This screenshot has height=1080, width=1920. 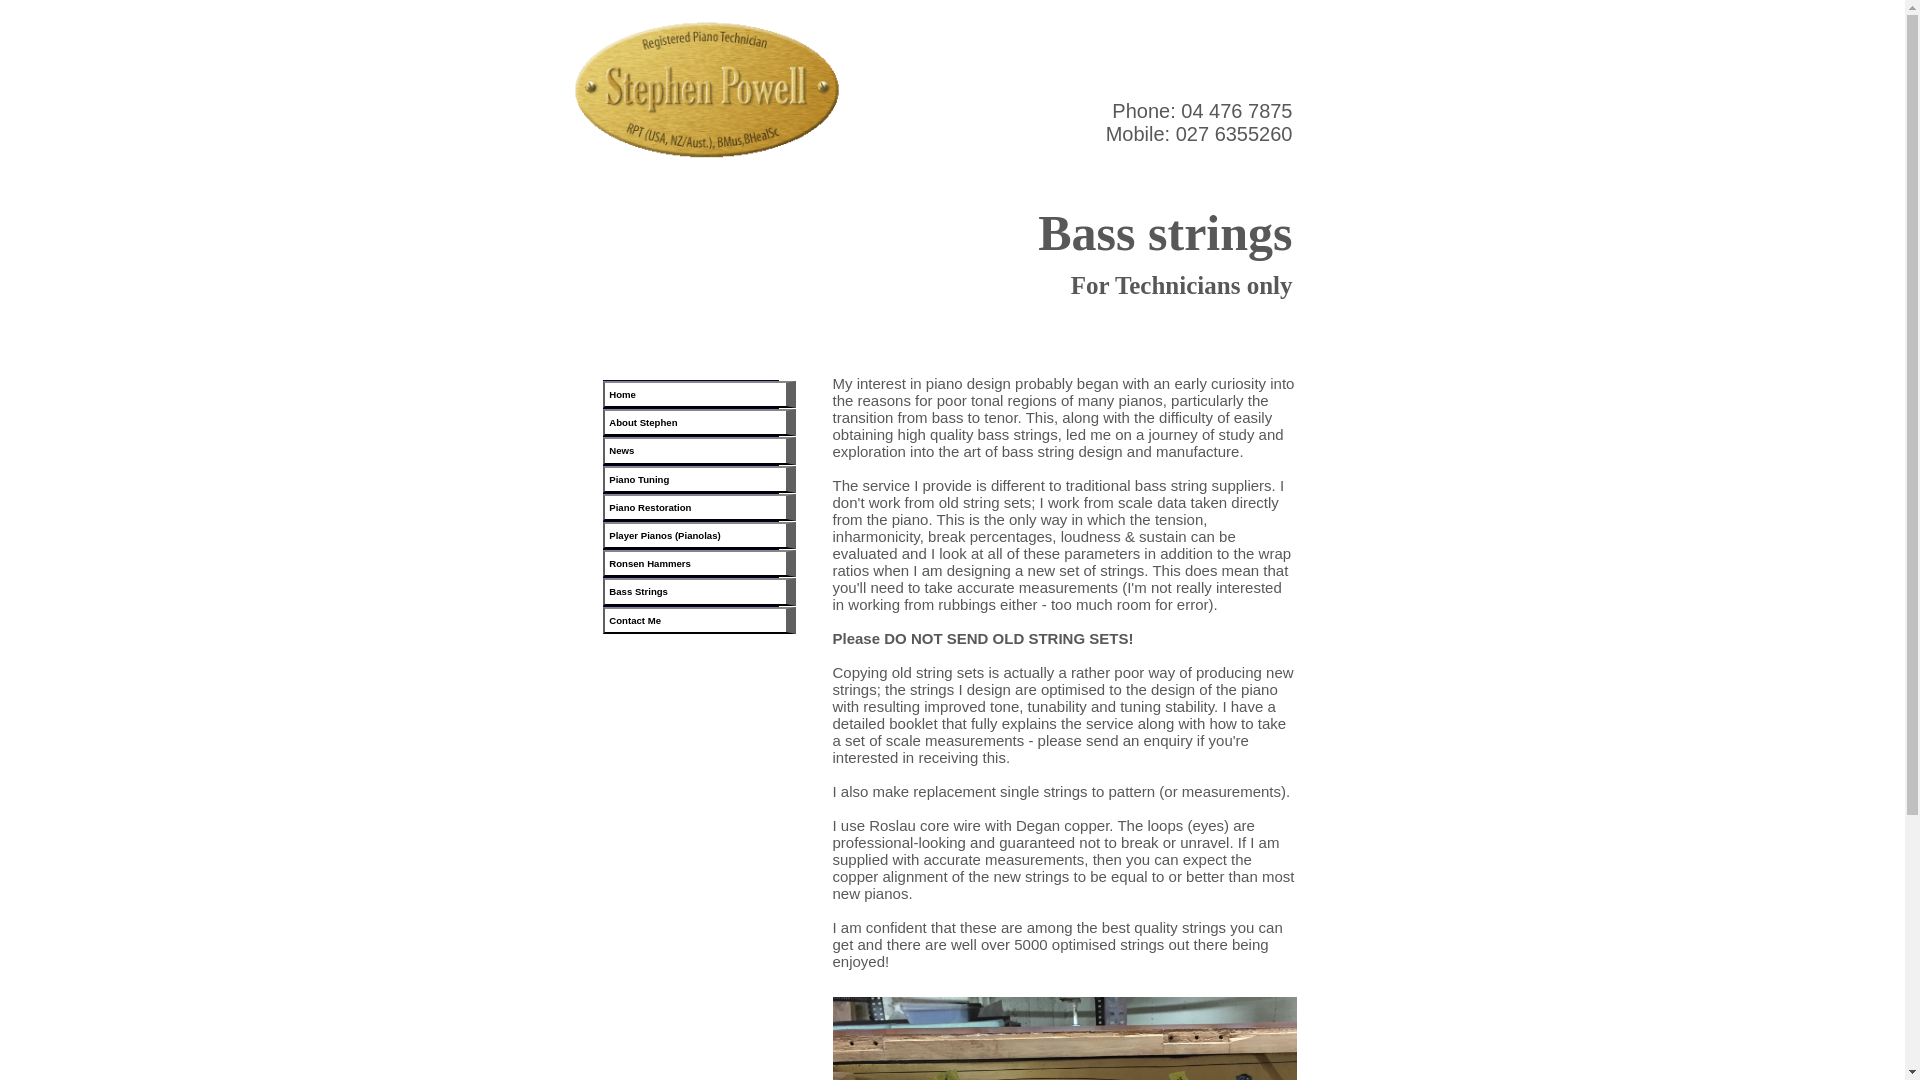 What do you see at coordinates (699, 478) in the screenshot?
I see `Piano Tuning` at bounding box center [699, 478].